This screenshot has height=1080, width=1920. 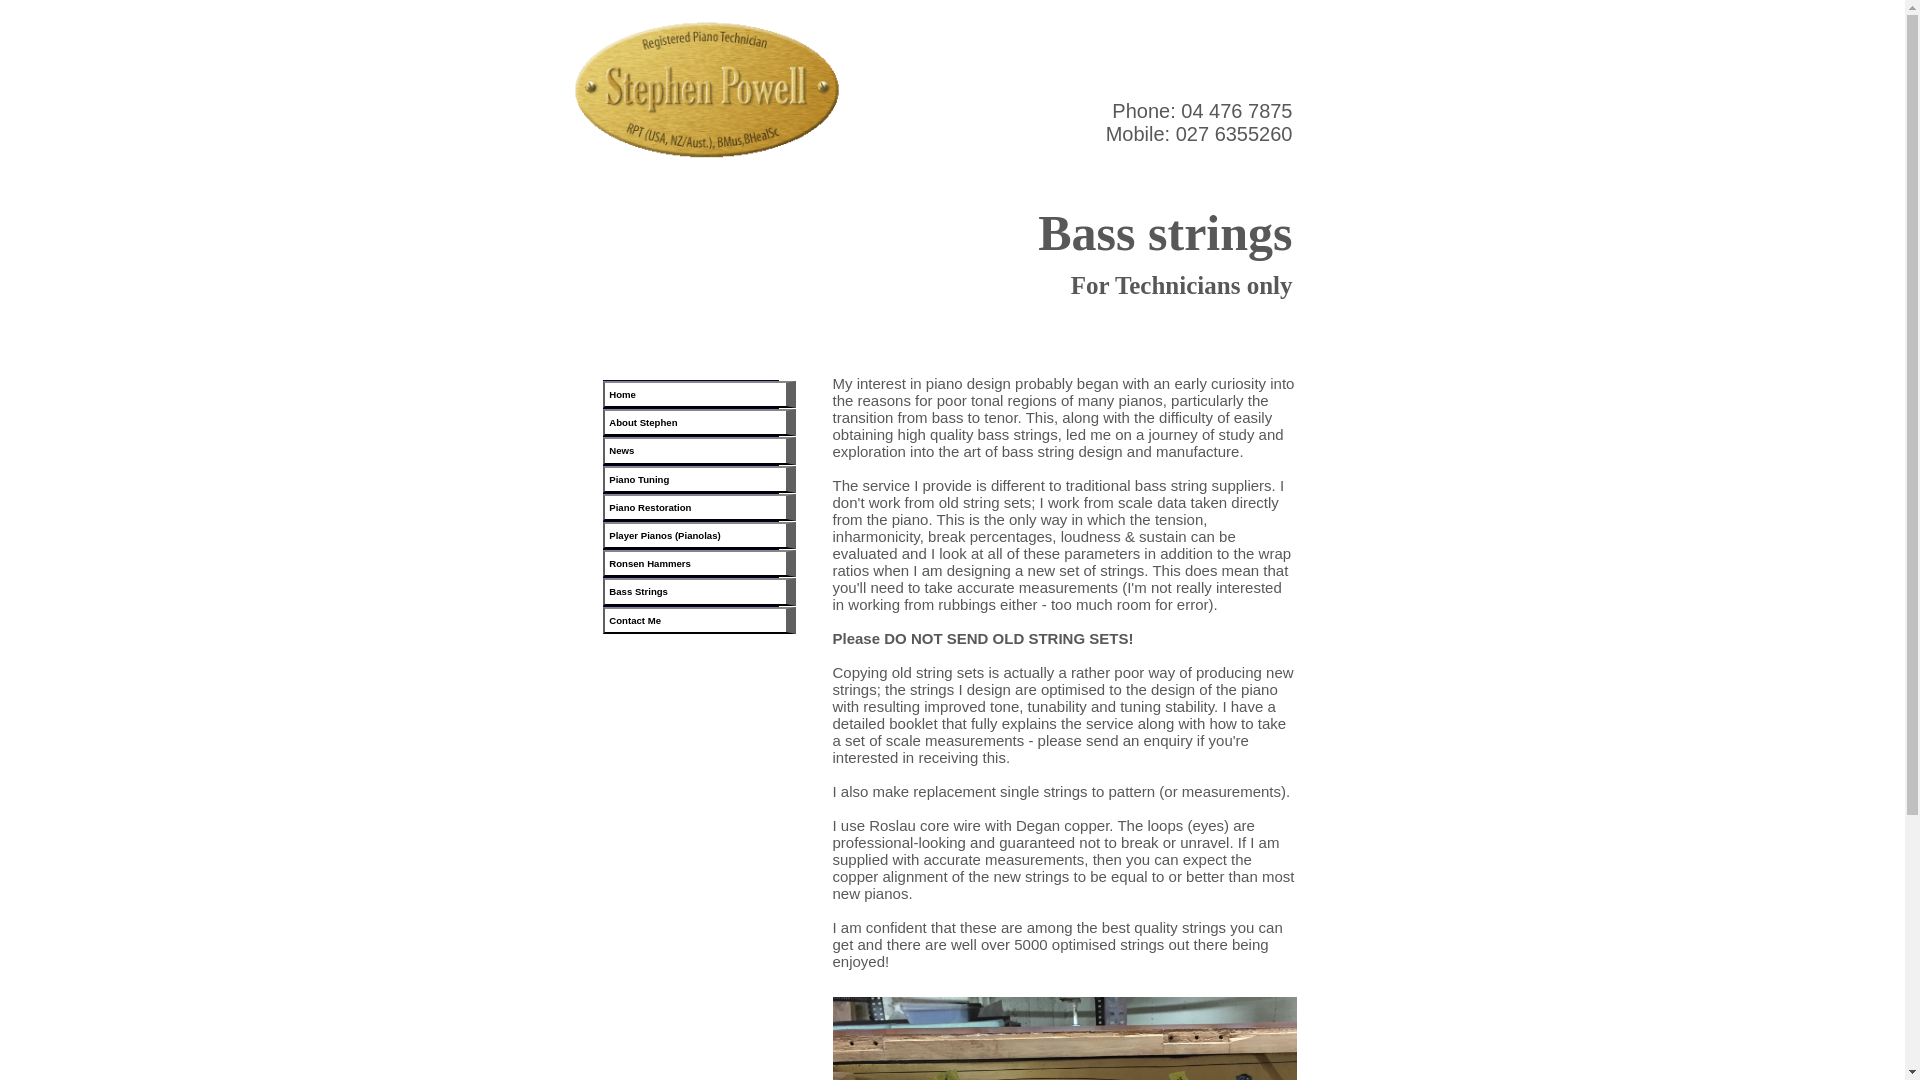 What do you see at coordinates (699, 478) in the screenshot?
I see `Piano Tuning` at bounding box center [699, 478].